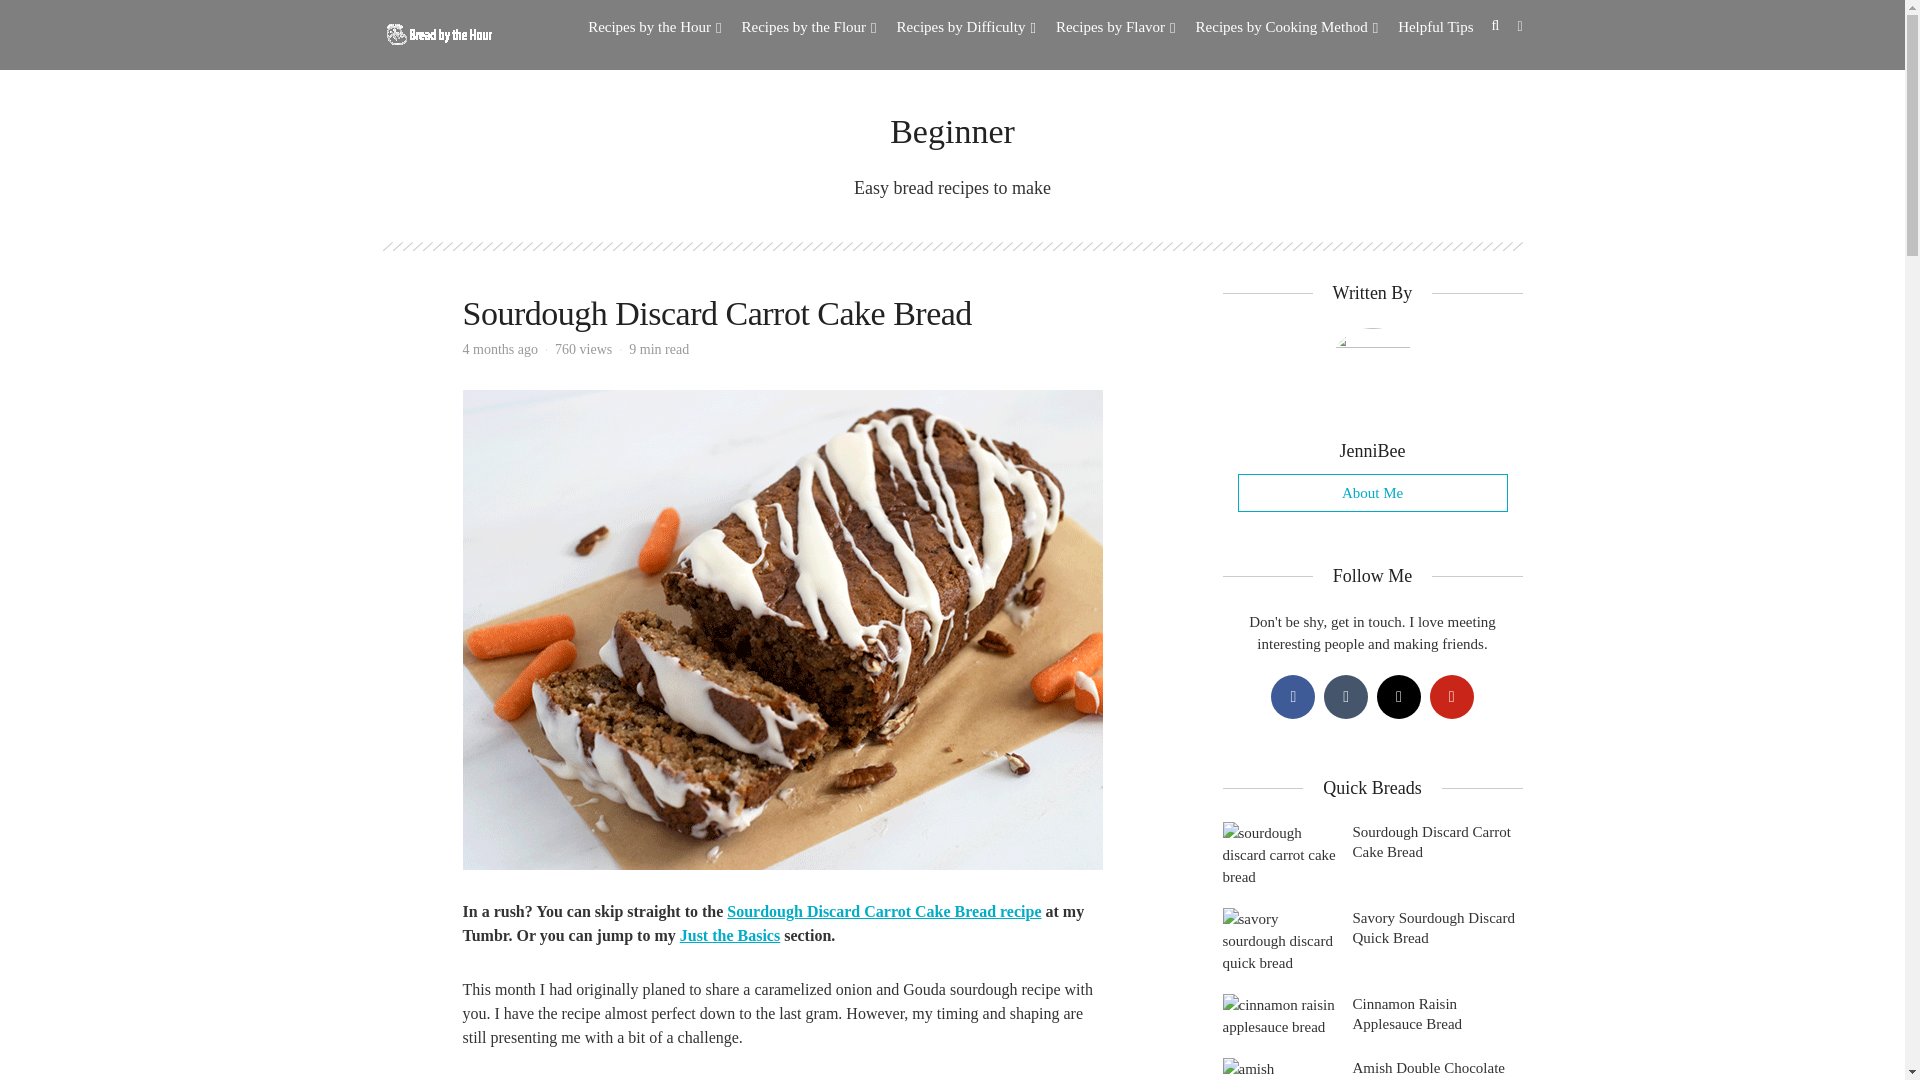 This screenshot has height=1080, width=1920. What do you see at coordinates (436, 32) in the screenshot?
I see `Bread by the Hour` at bounding box center [436, 32].